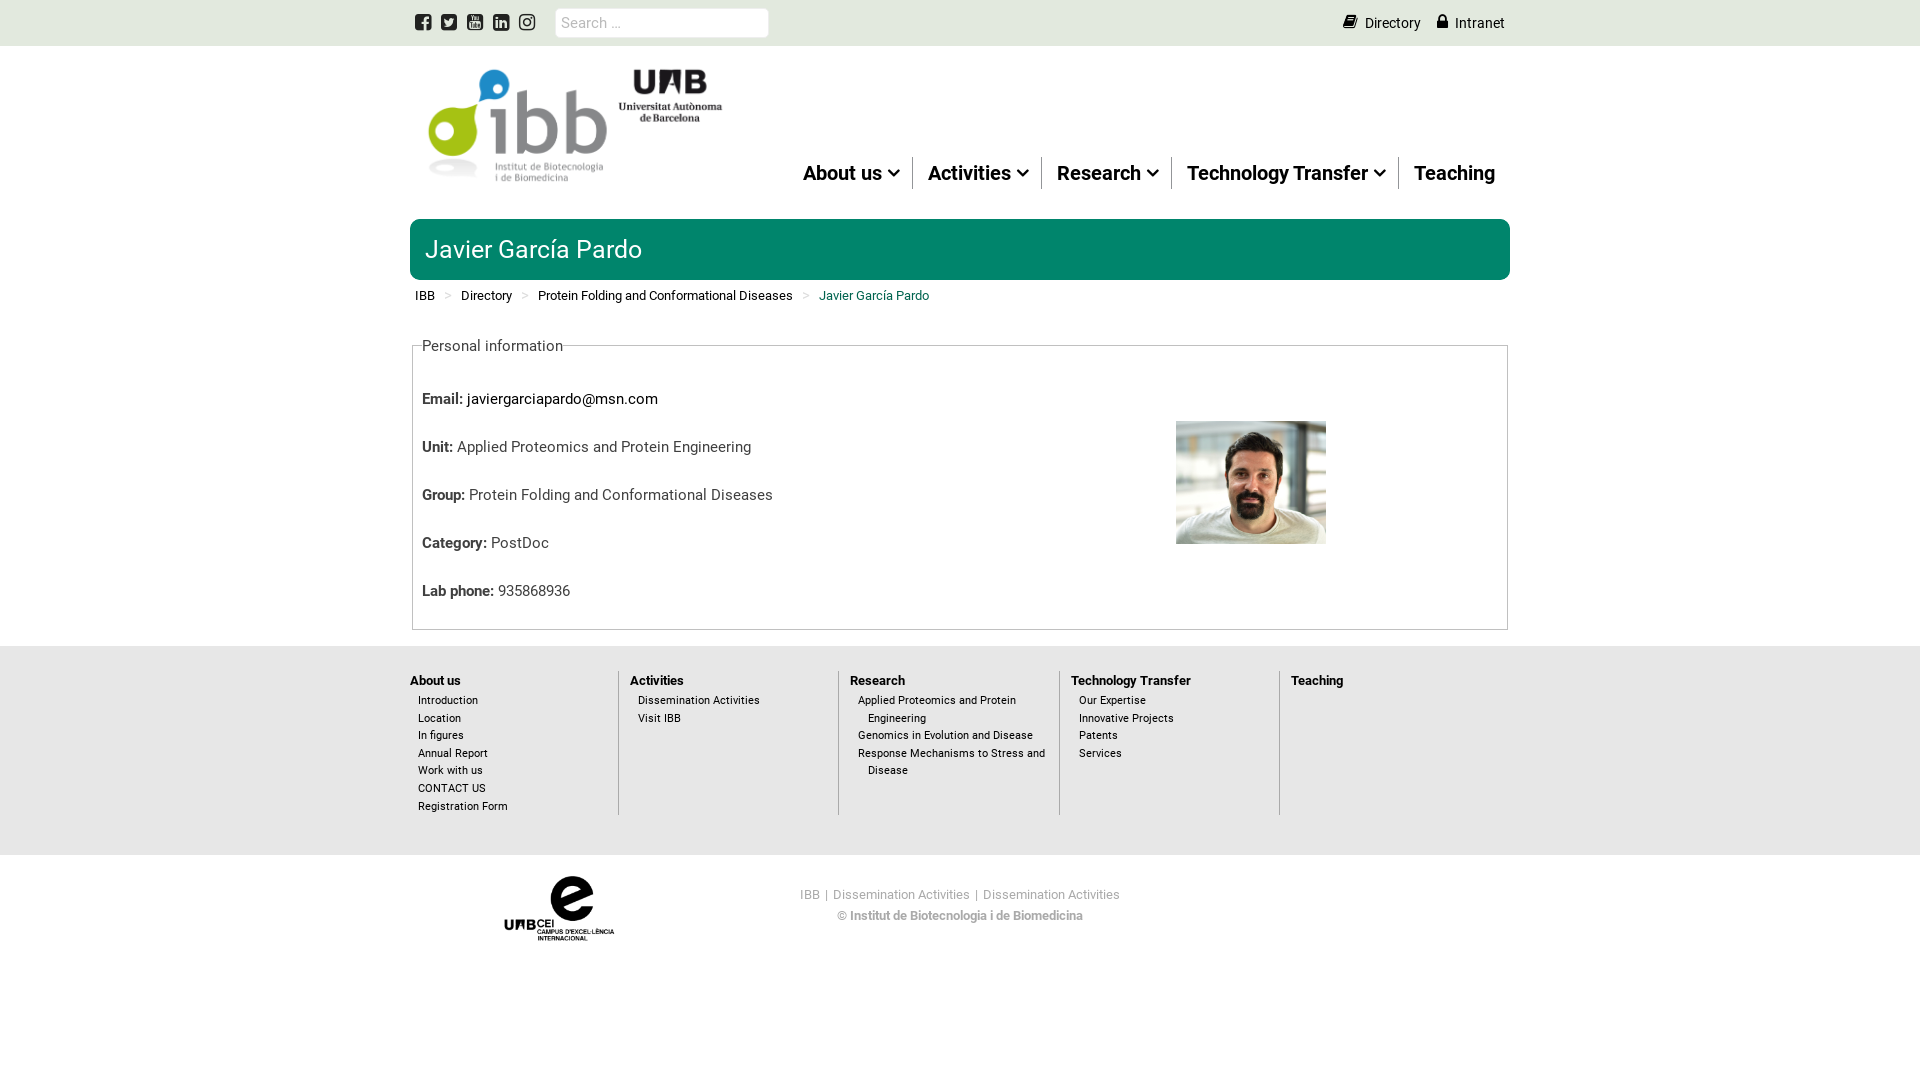  Describe the element at coordinates (657, 680) in the screenshot. I see `Activities` at that location.